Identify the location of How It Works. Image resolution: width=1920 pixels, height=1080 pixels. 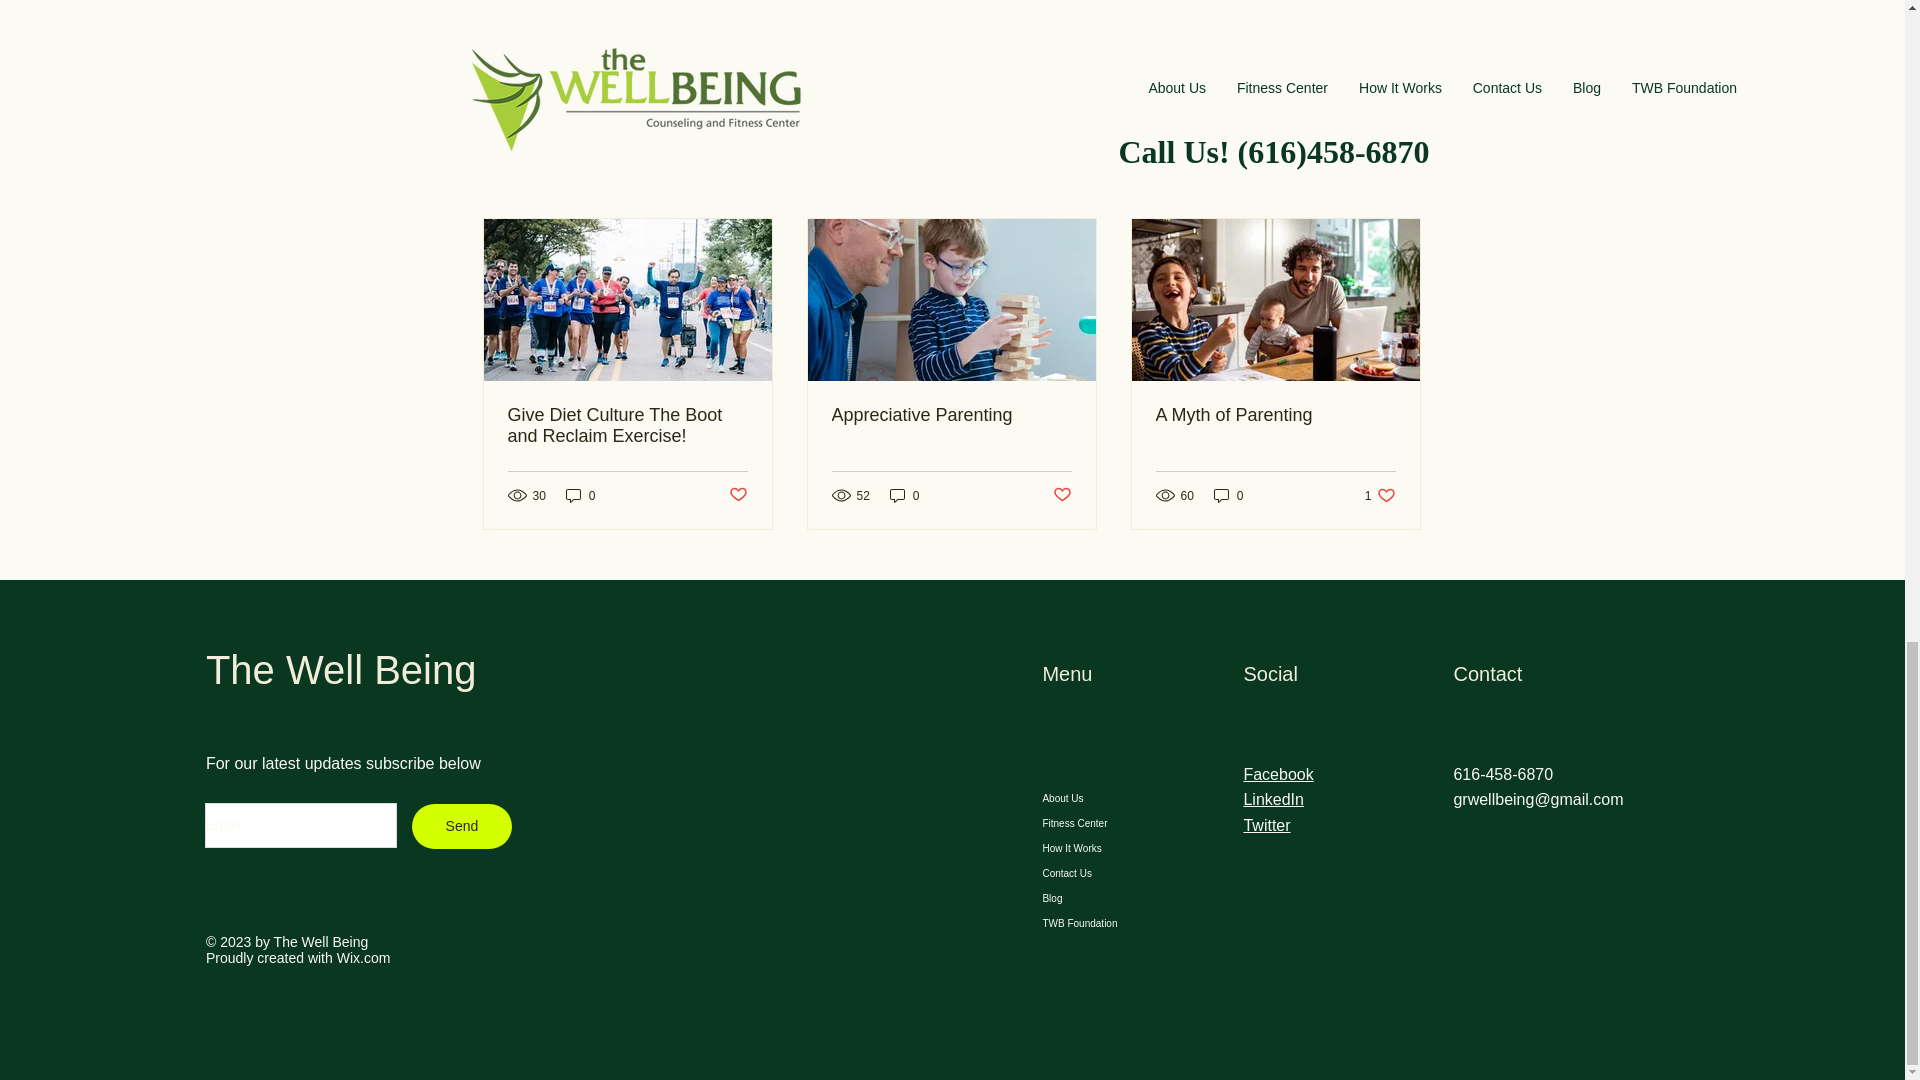
(580, 496).